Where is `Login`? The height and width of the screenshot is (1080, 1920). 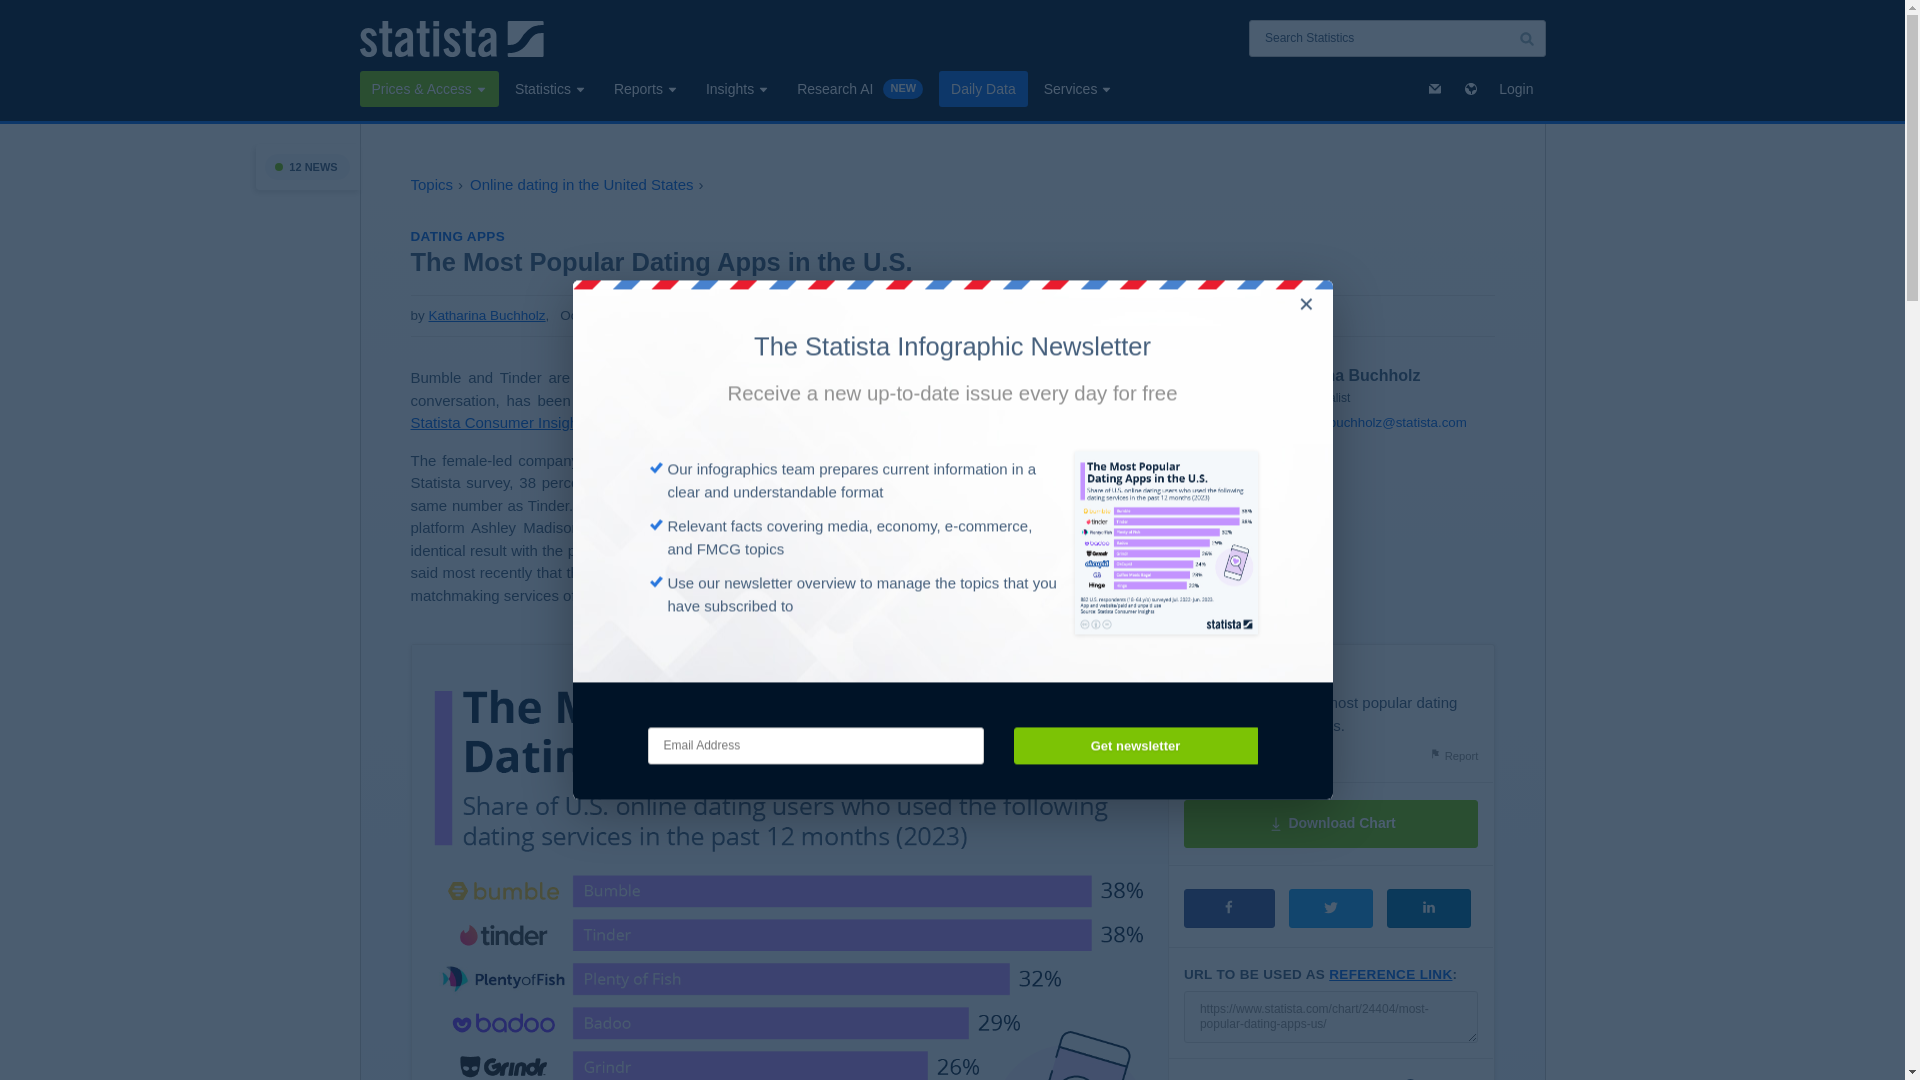
Login is located at coordinates (1516, 88).